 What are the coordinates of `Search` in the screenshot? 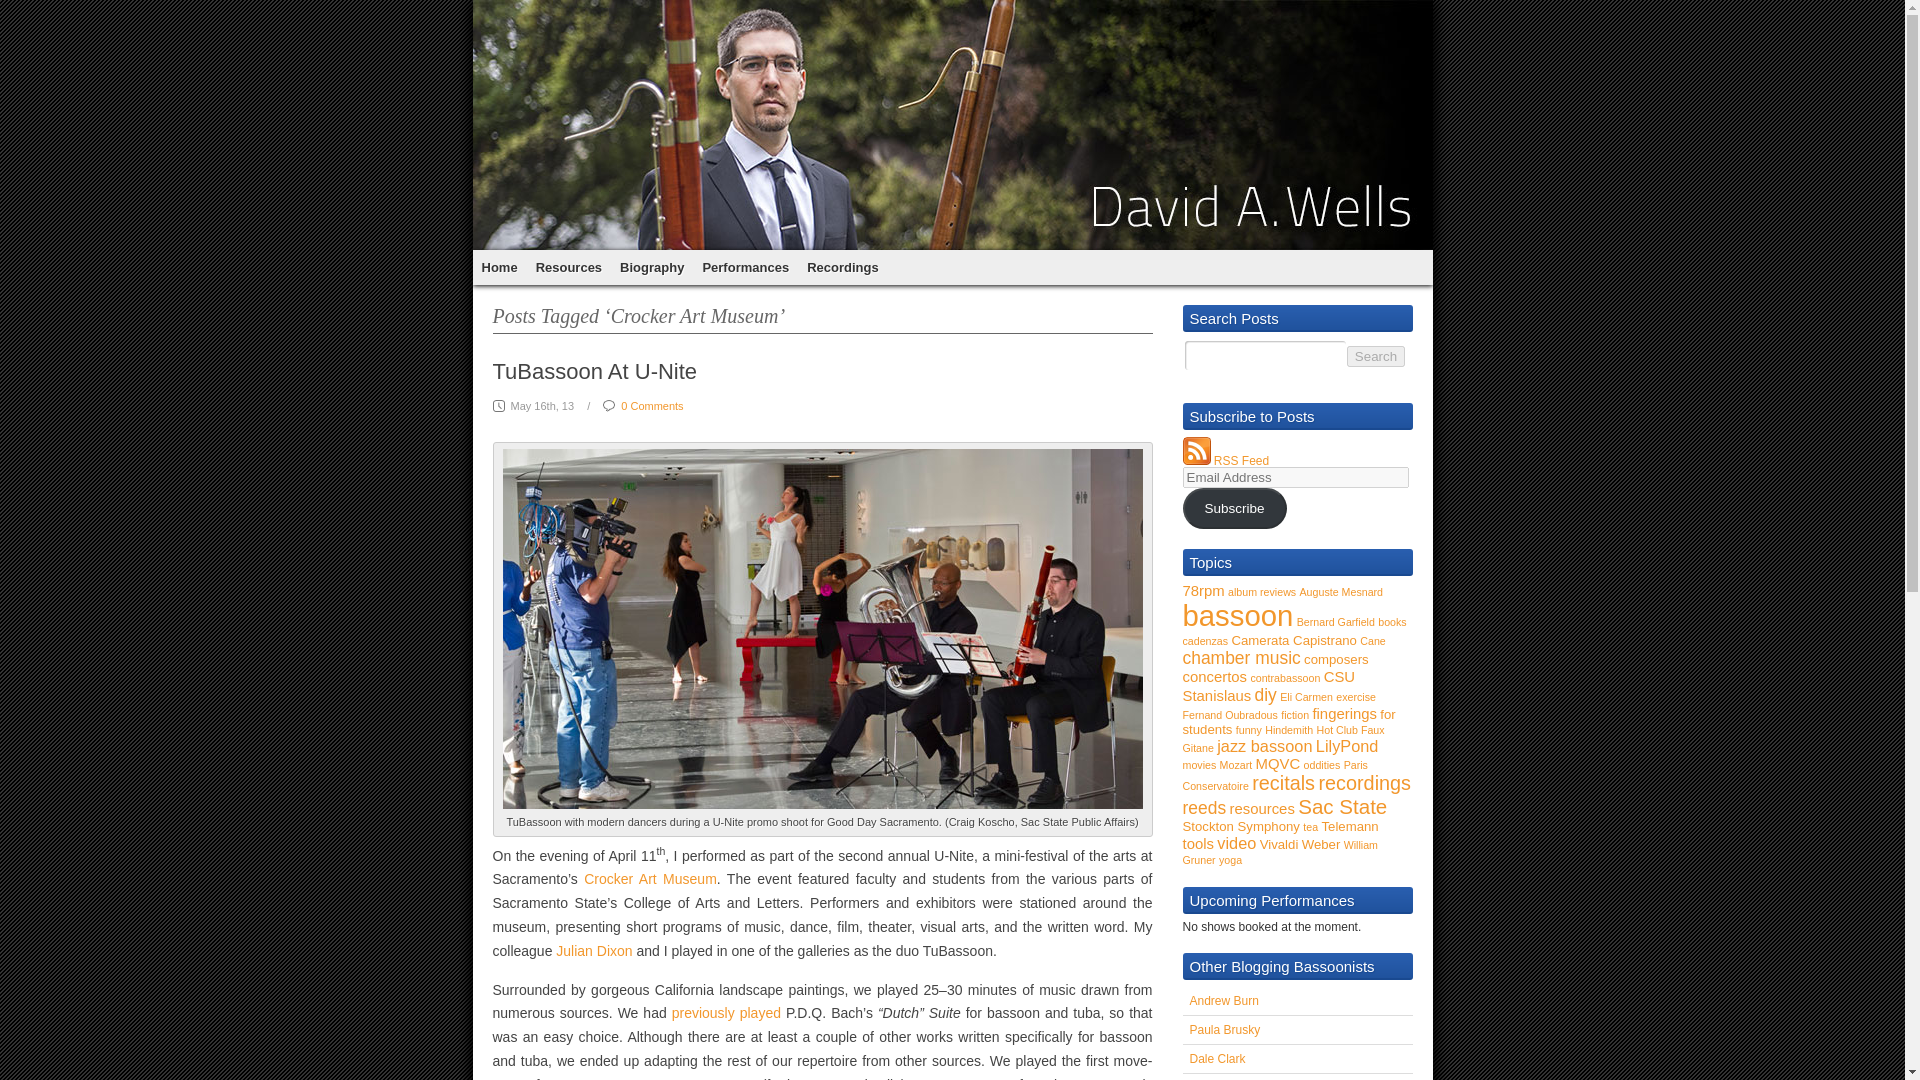 It's located at (1376, 356).